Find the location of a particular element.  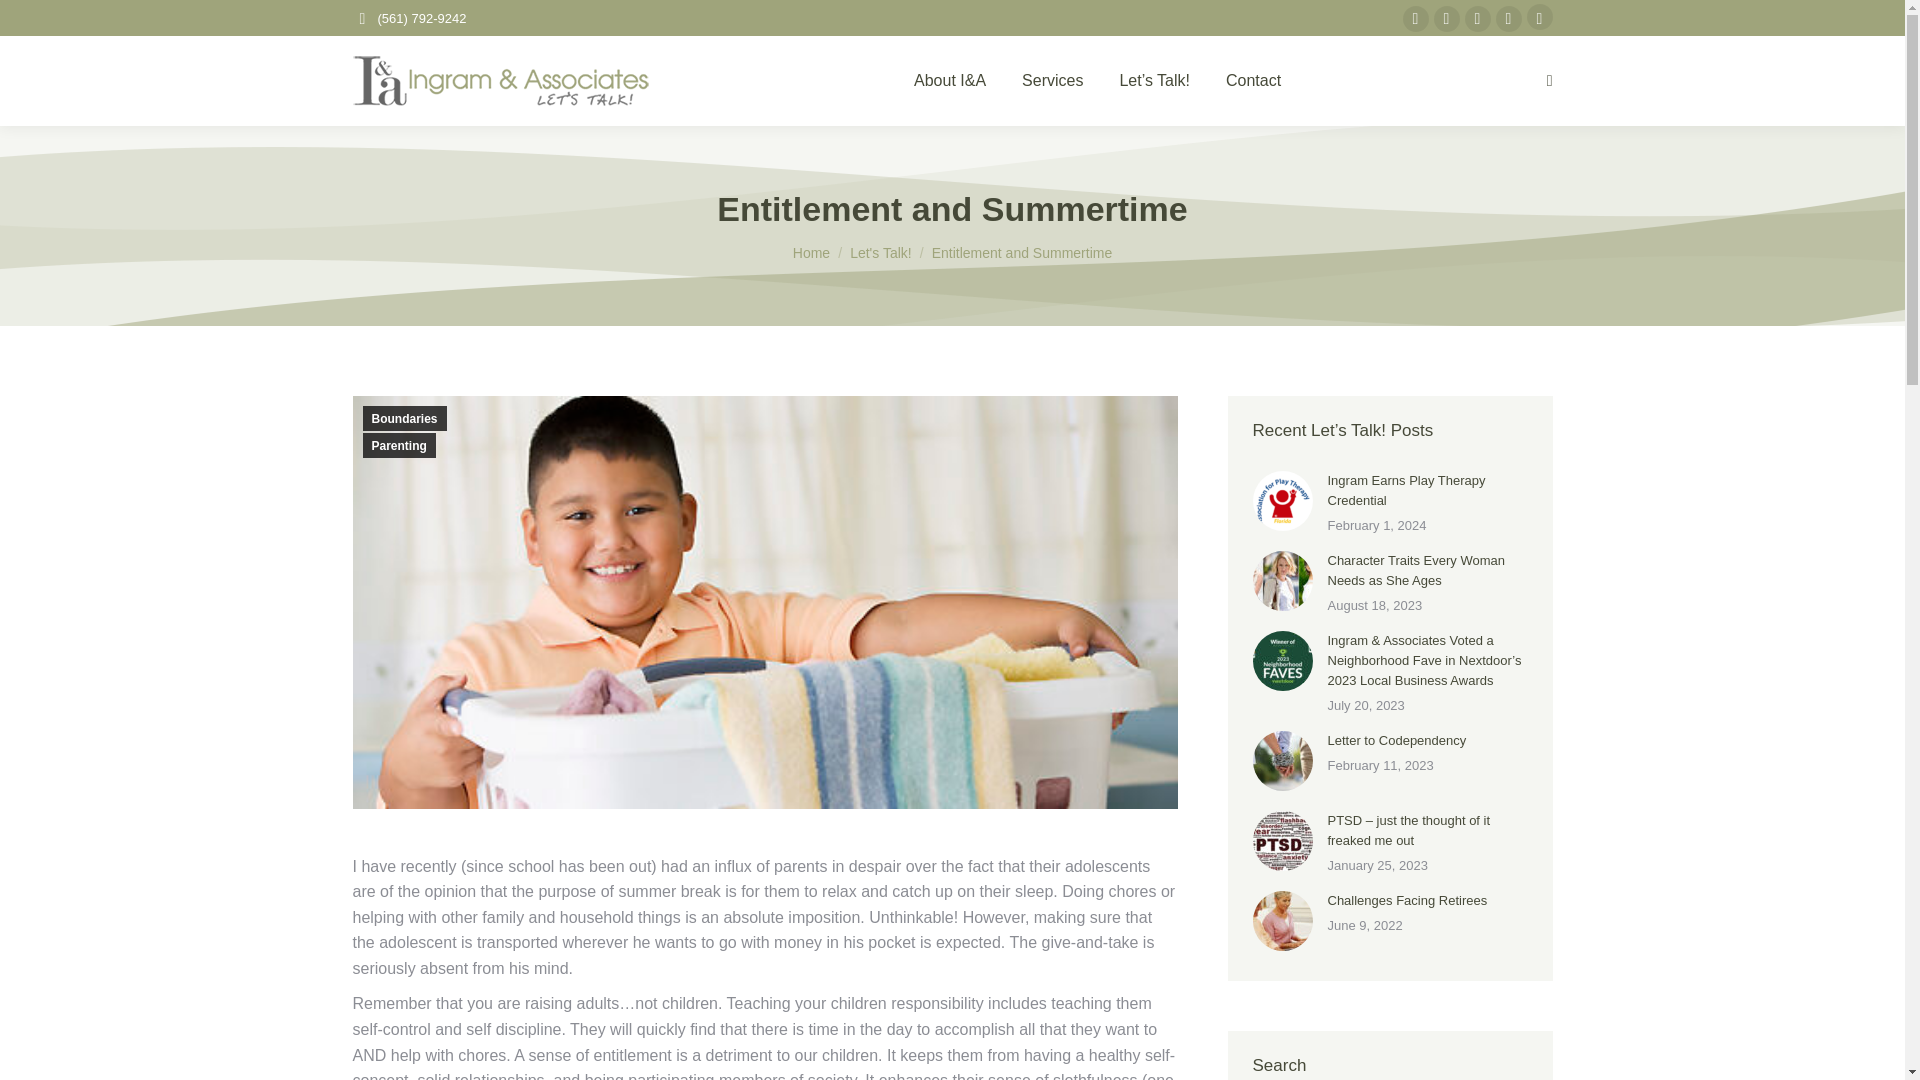

X page opens in new window is located at coordinates (1476, 19).